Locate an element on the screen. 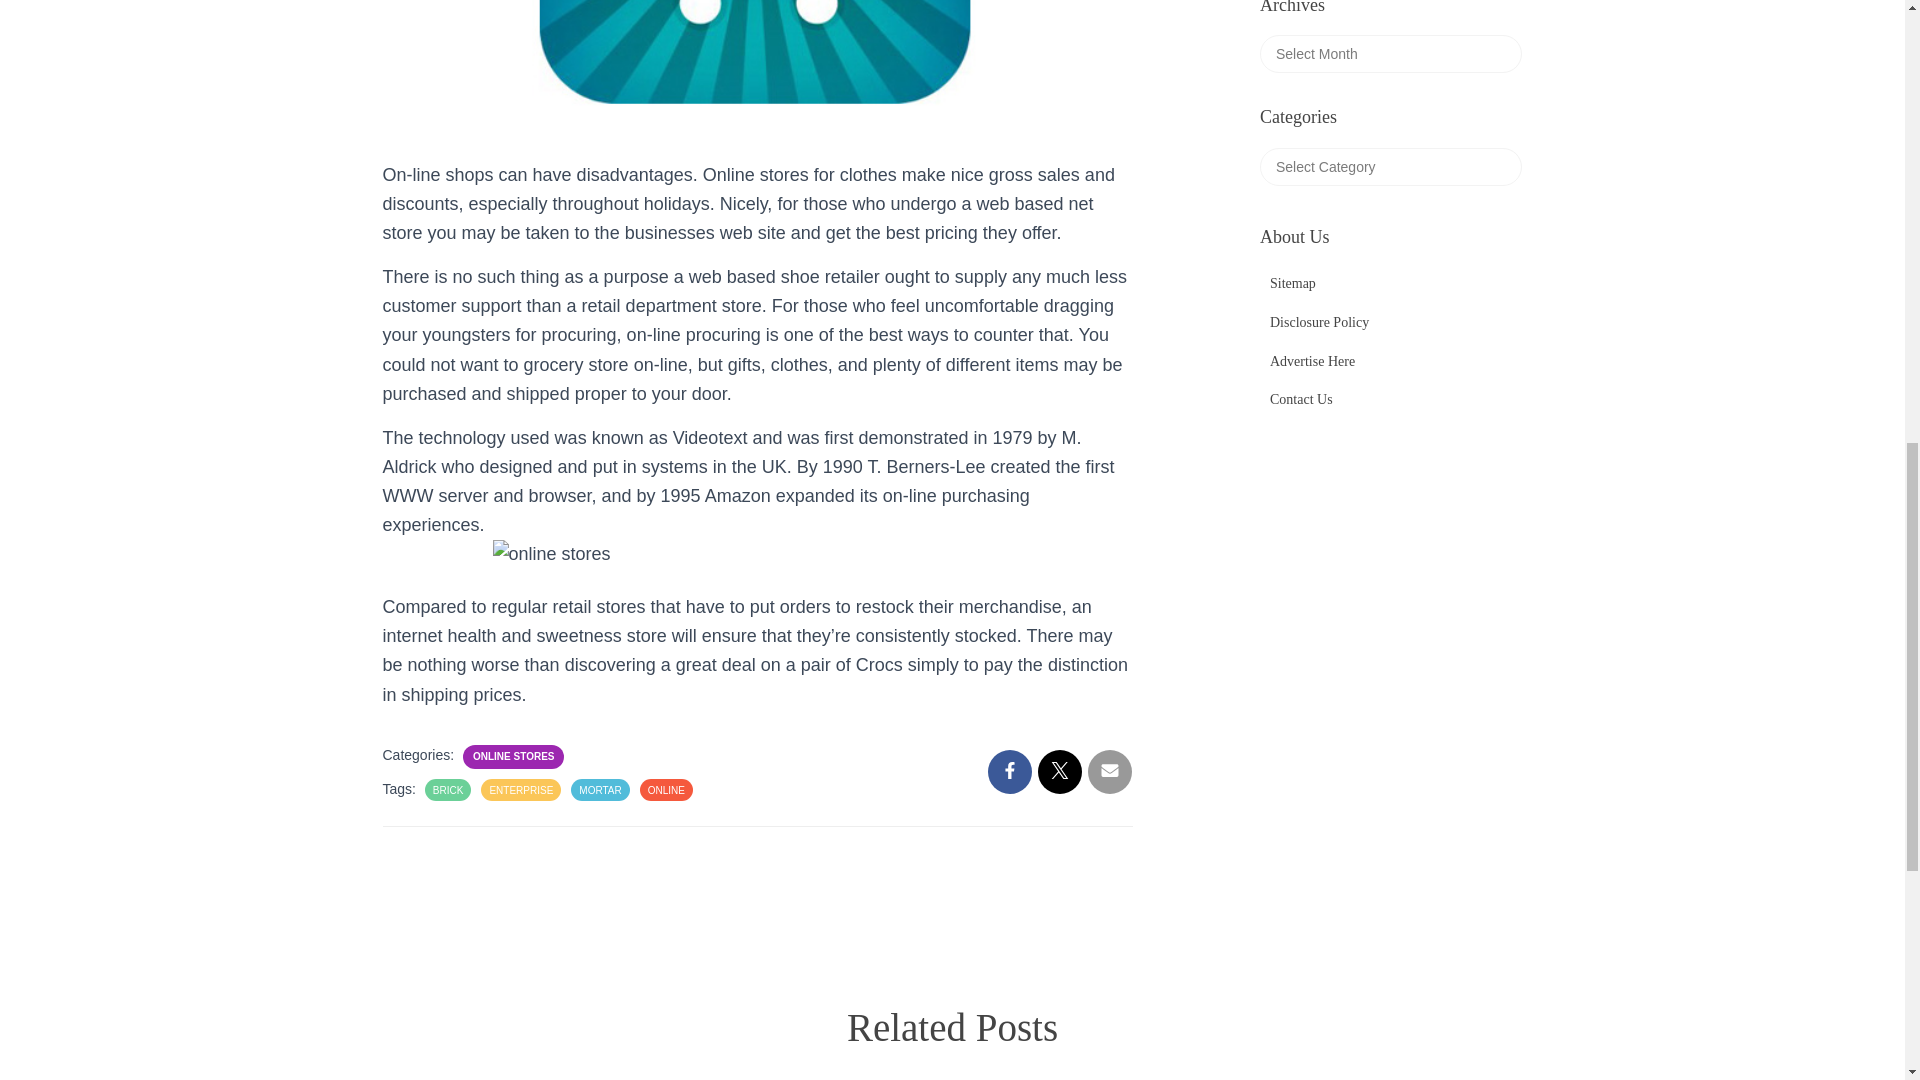  BRICK is located at coordinates (448, 790).